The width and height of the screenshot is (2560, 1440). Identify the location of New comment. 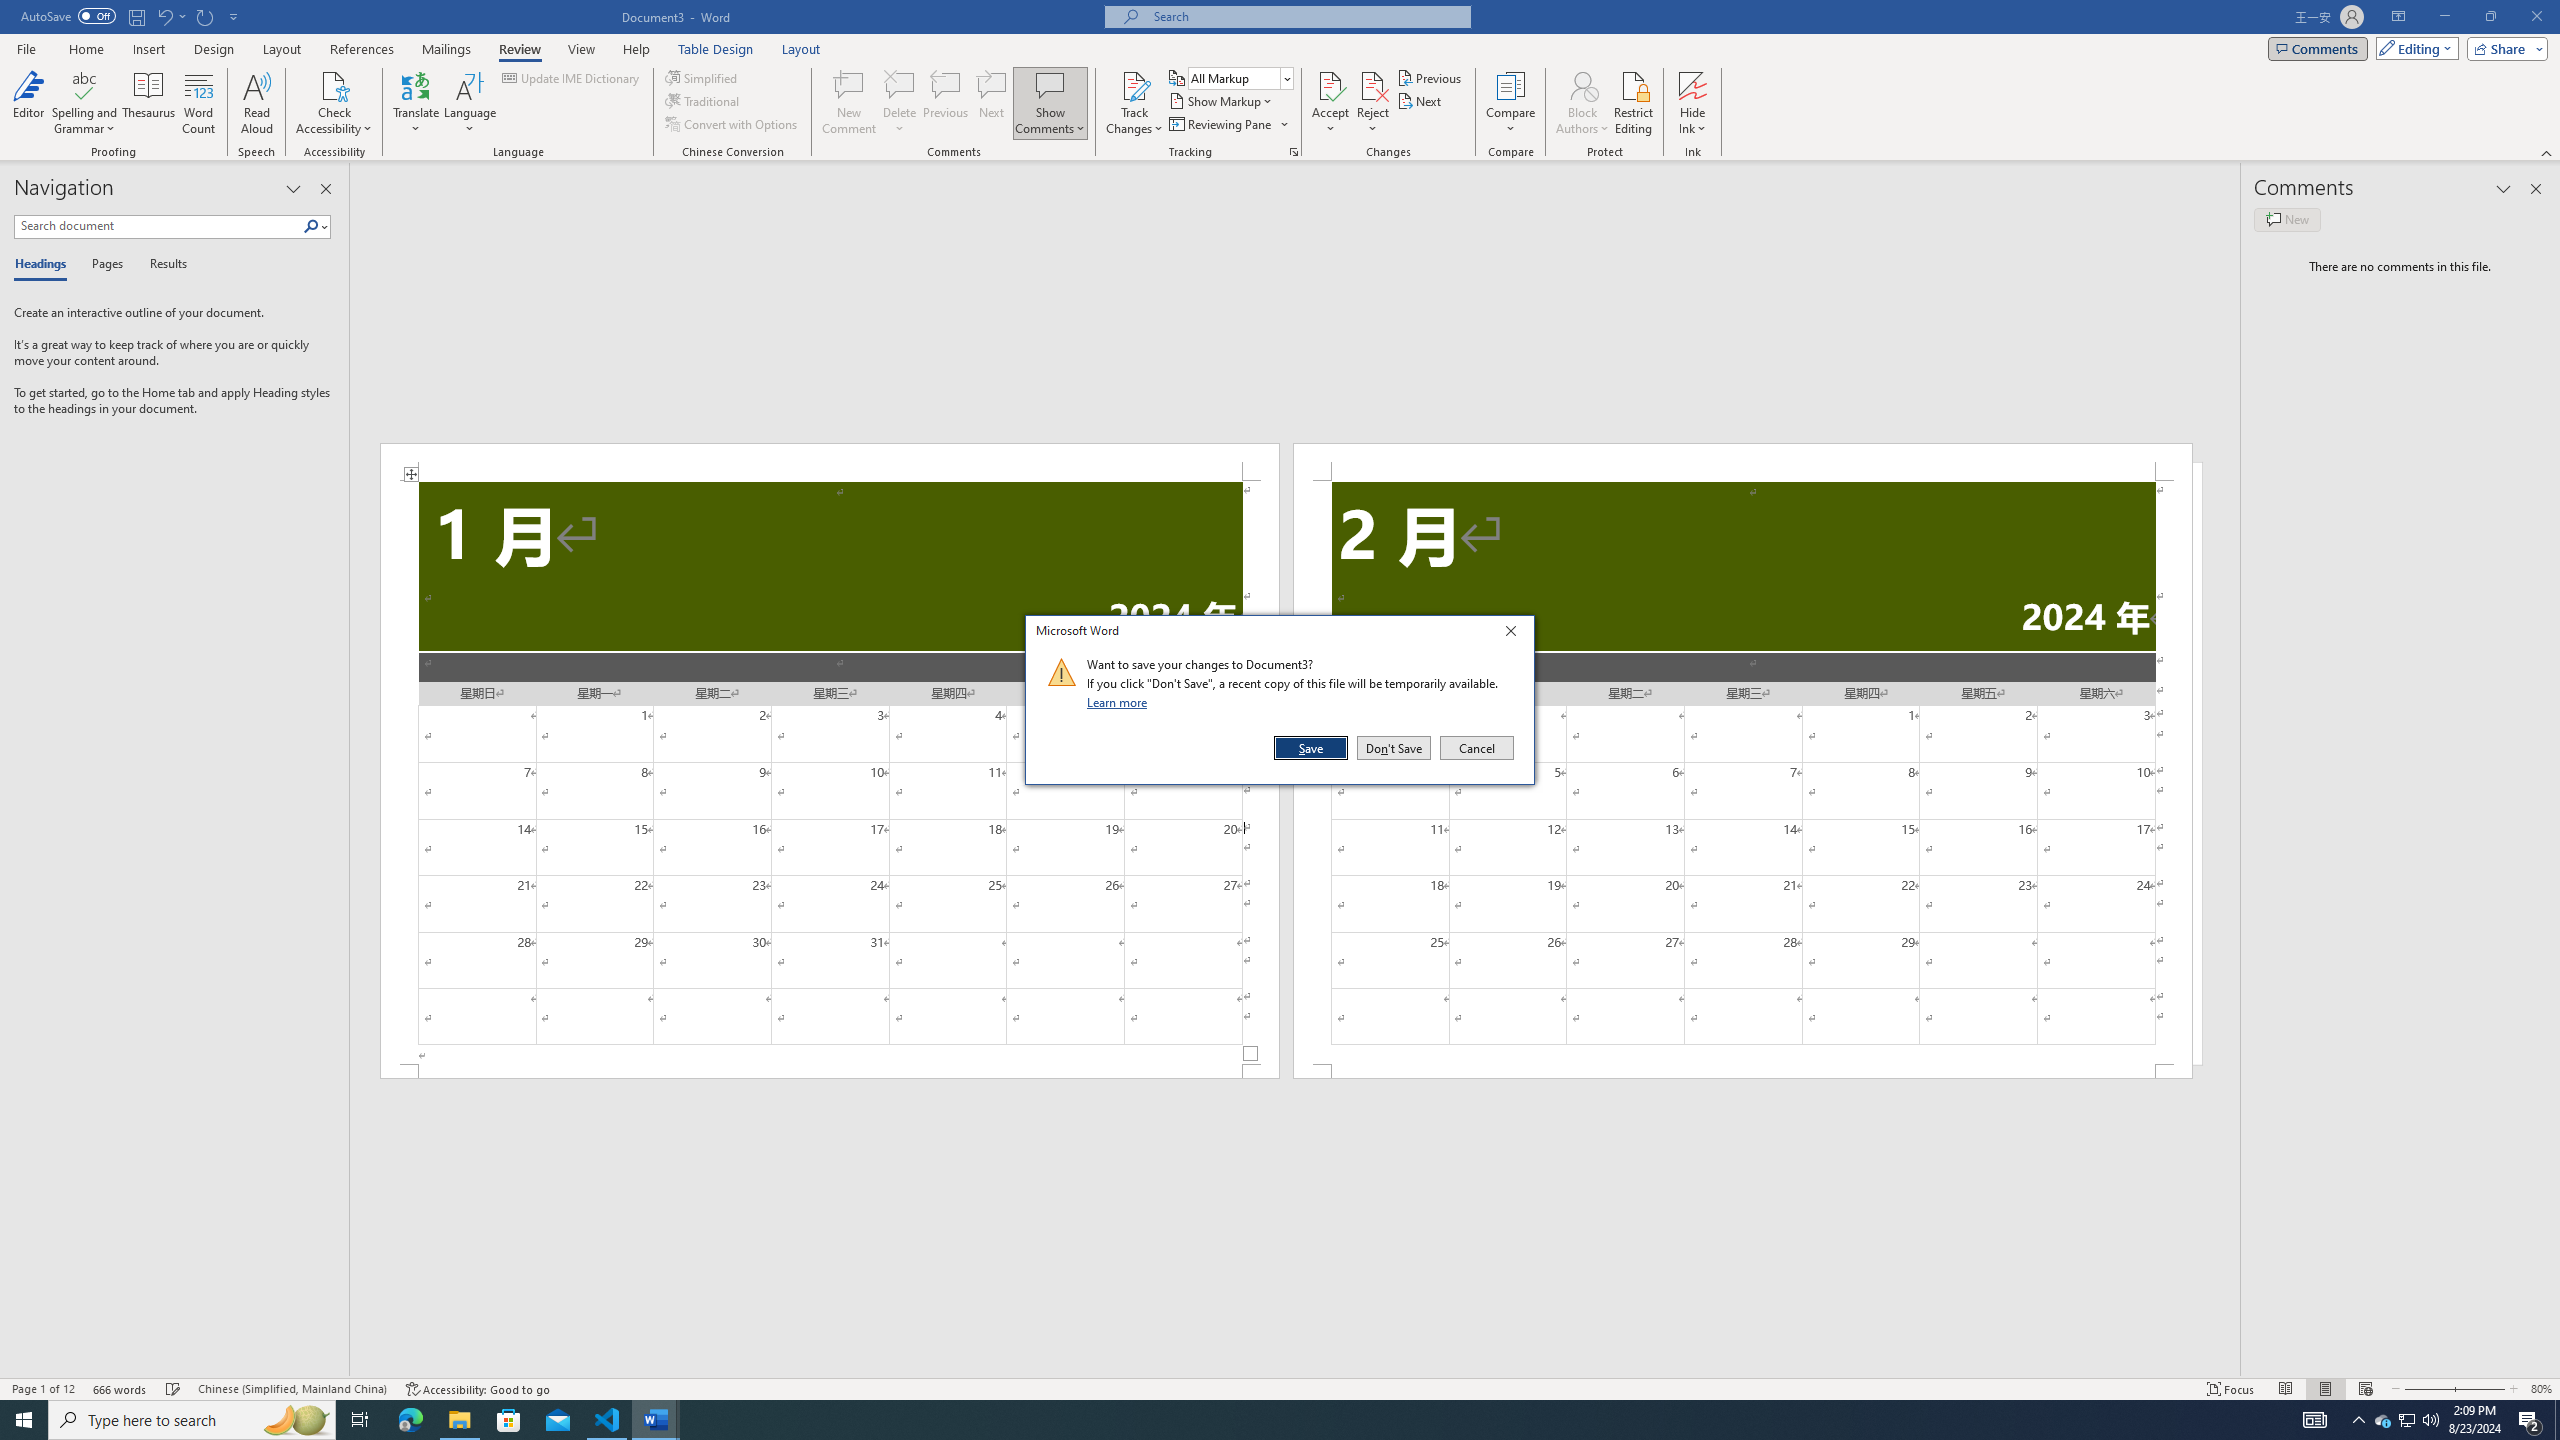
(2286, 219).